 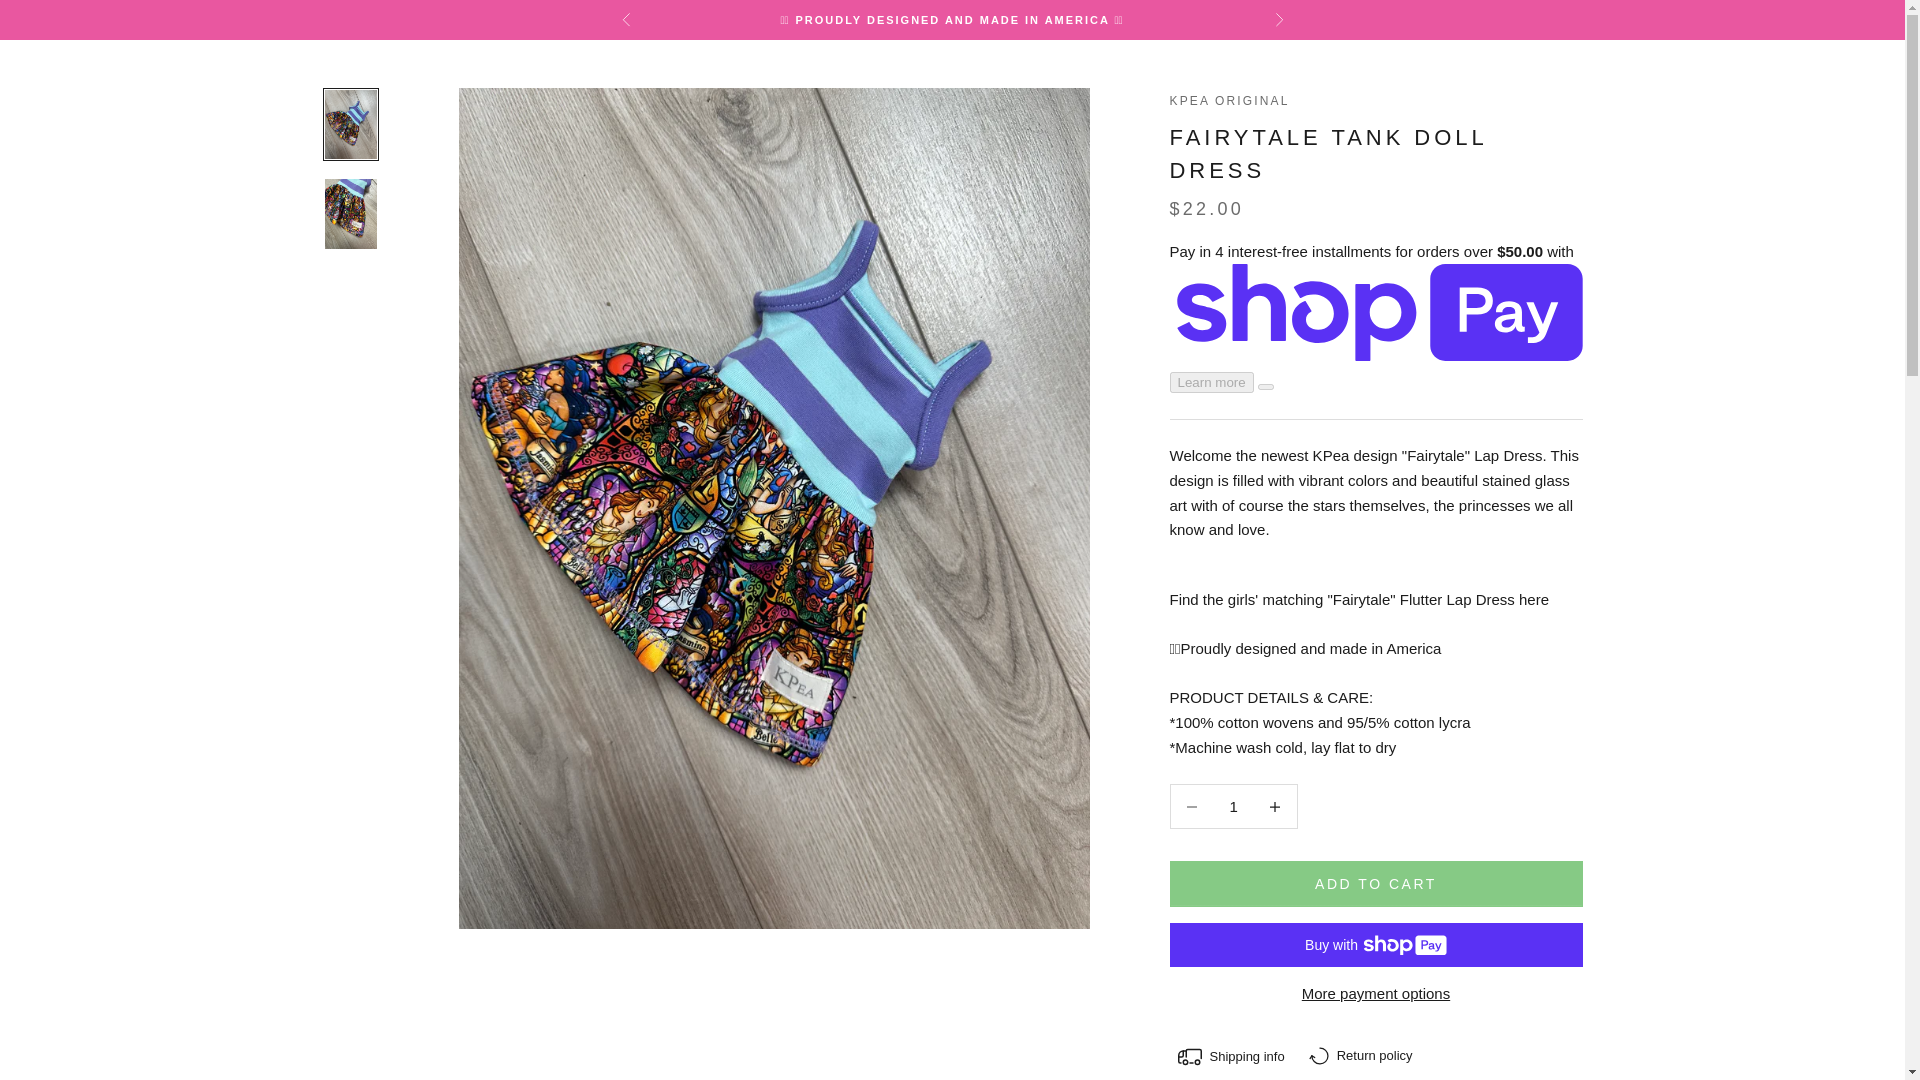 What do you see at coordinates (1191, 806) in the screenshot?
I see `Decrease quantity` at bounding box center [1191, 806].